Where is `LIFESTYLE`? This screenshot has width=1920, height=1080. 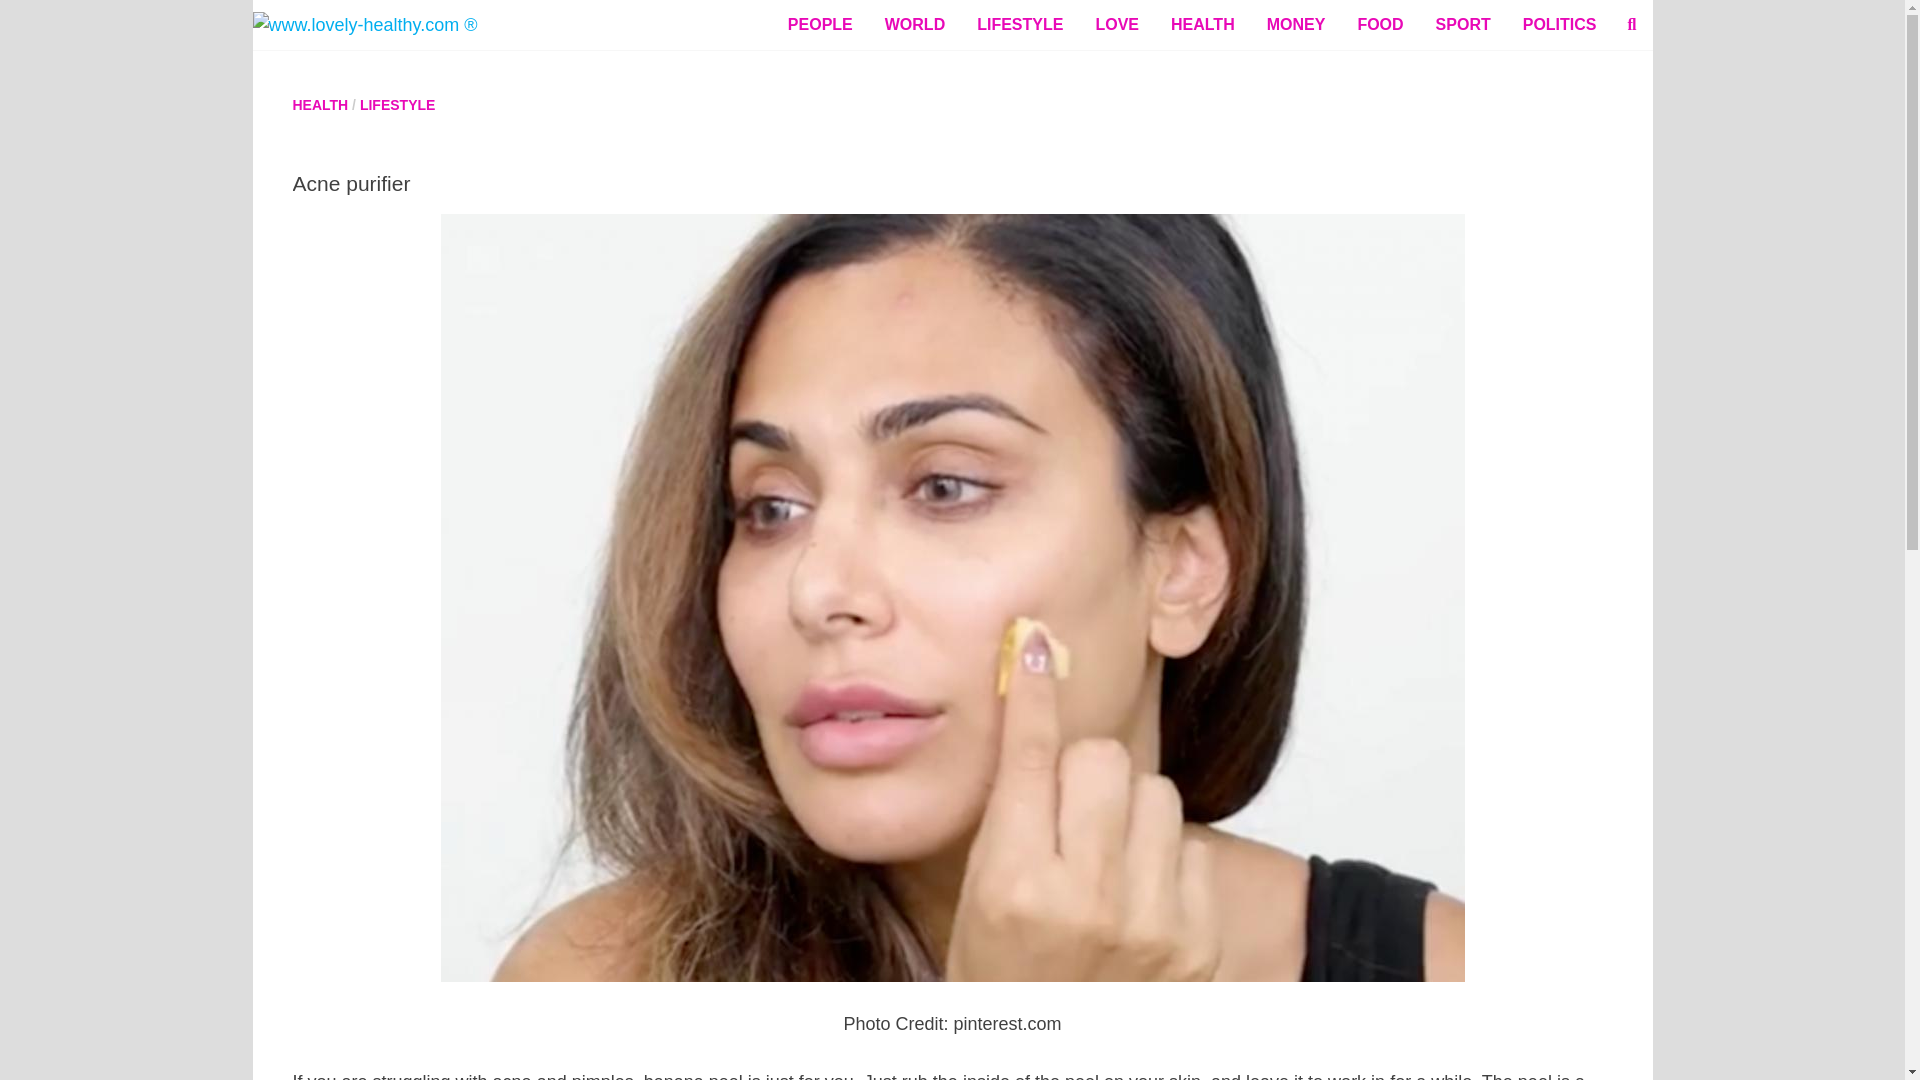 LIFESTYLE is located at coordinates (1020, 24).